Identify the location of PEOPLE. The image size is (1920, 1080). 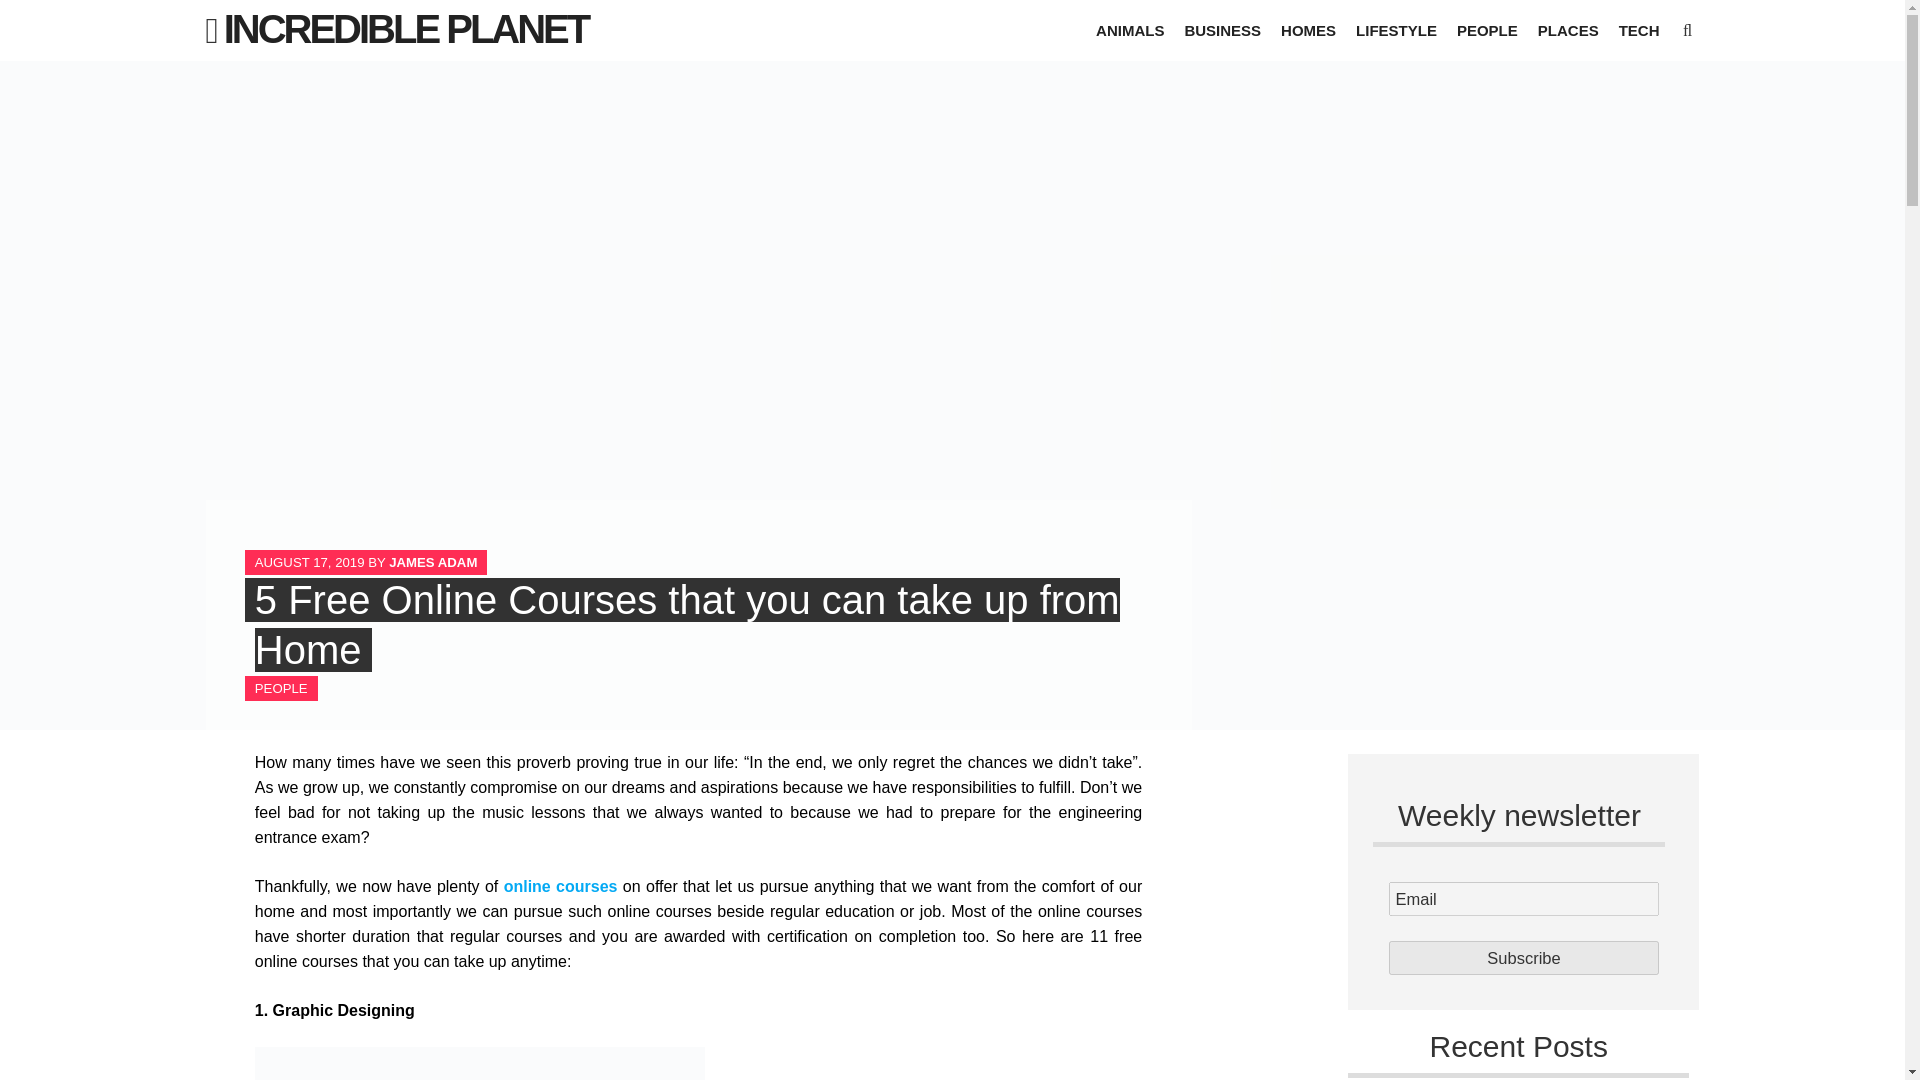
(1488, 30).